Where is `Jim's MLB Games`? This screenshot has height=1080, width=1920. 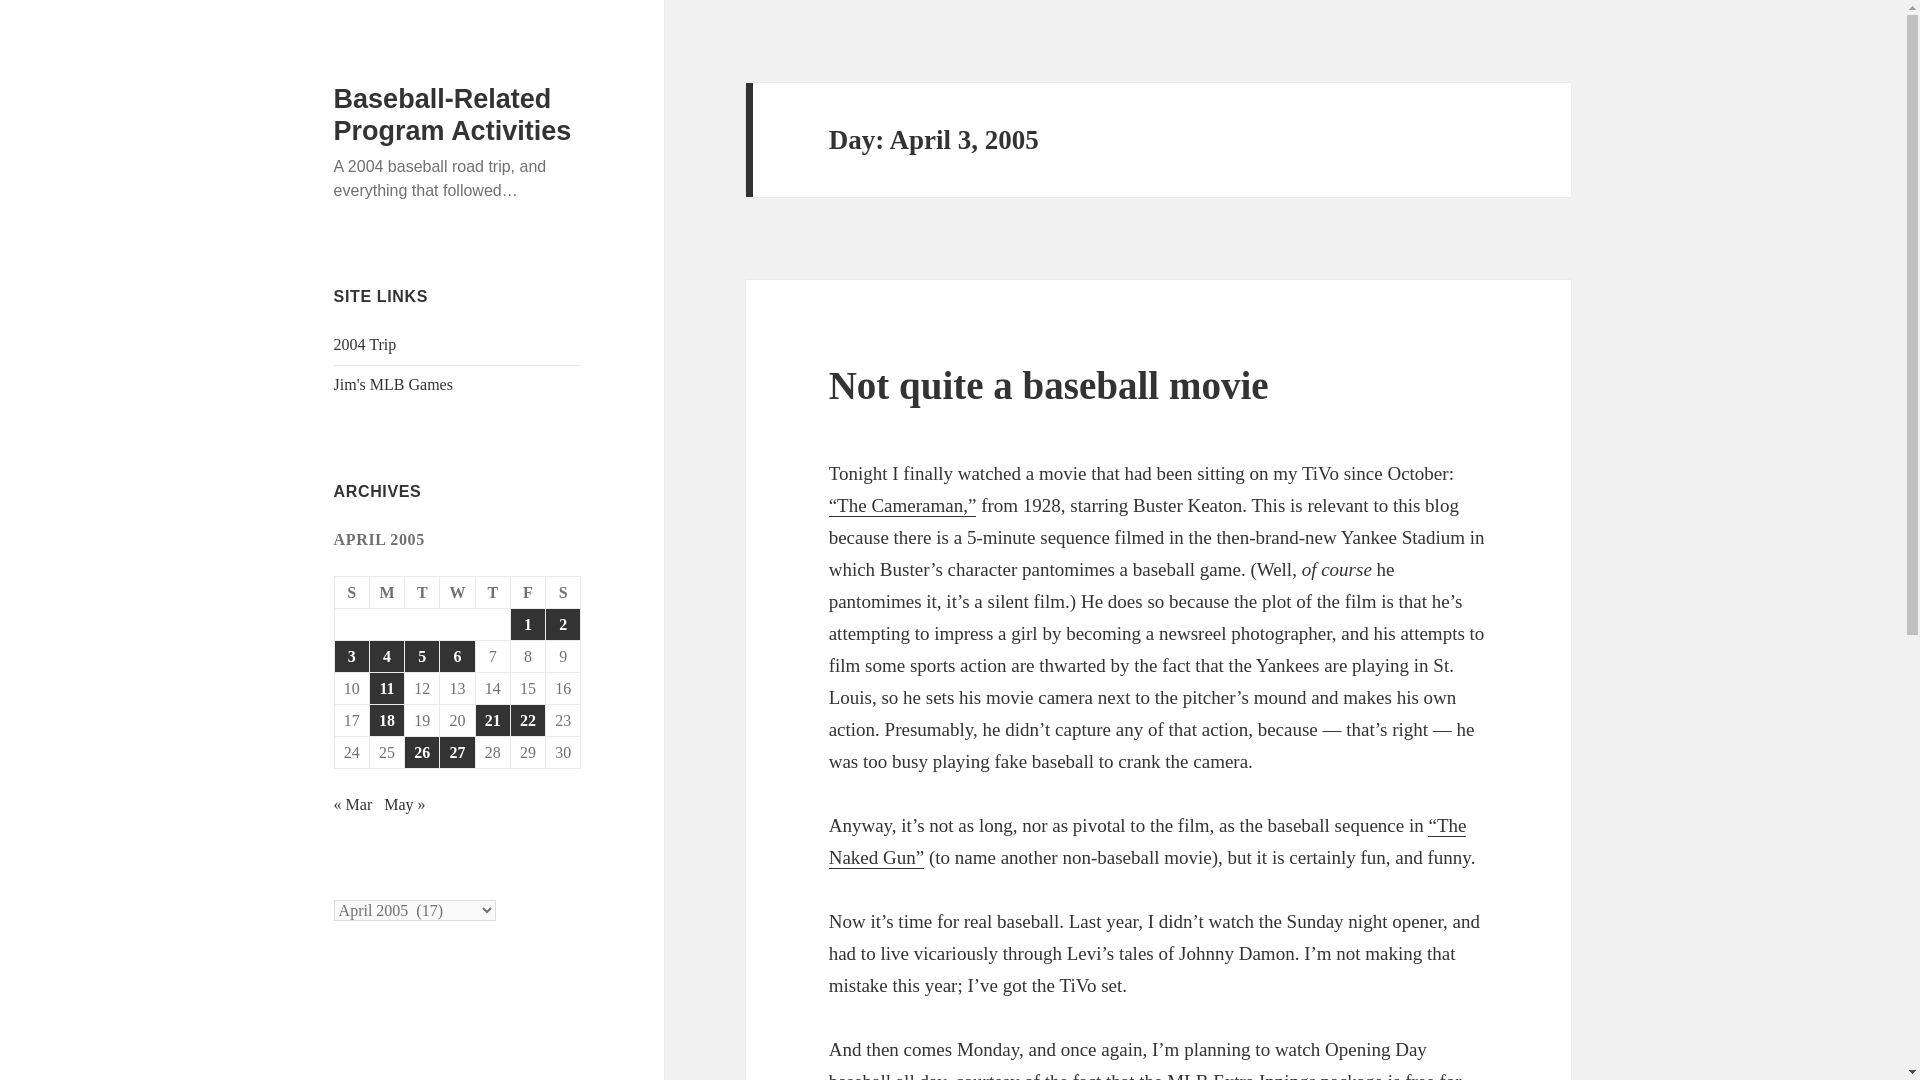
Jim's MLB Games is located at coordinates (394, 384).